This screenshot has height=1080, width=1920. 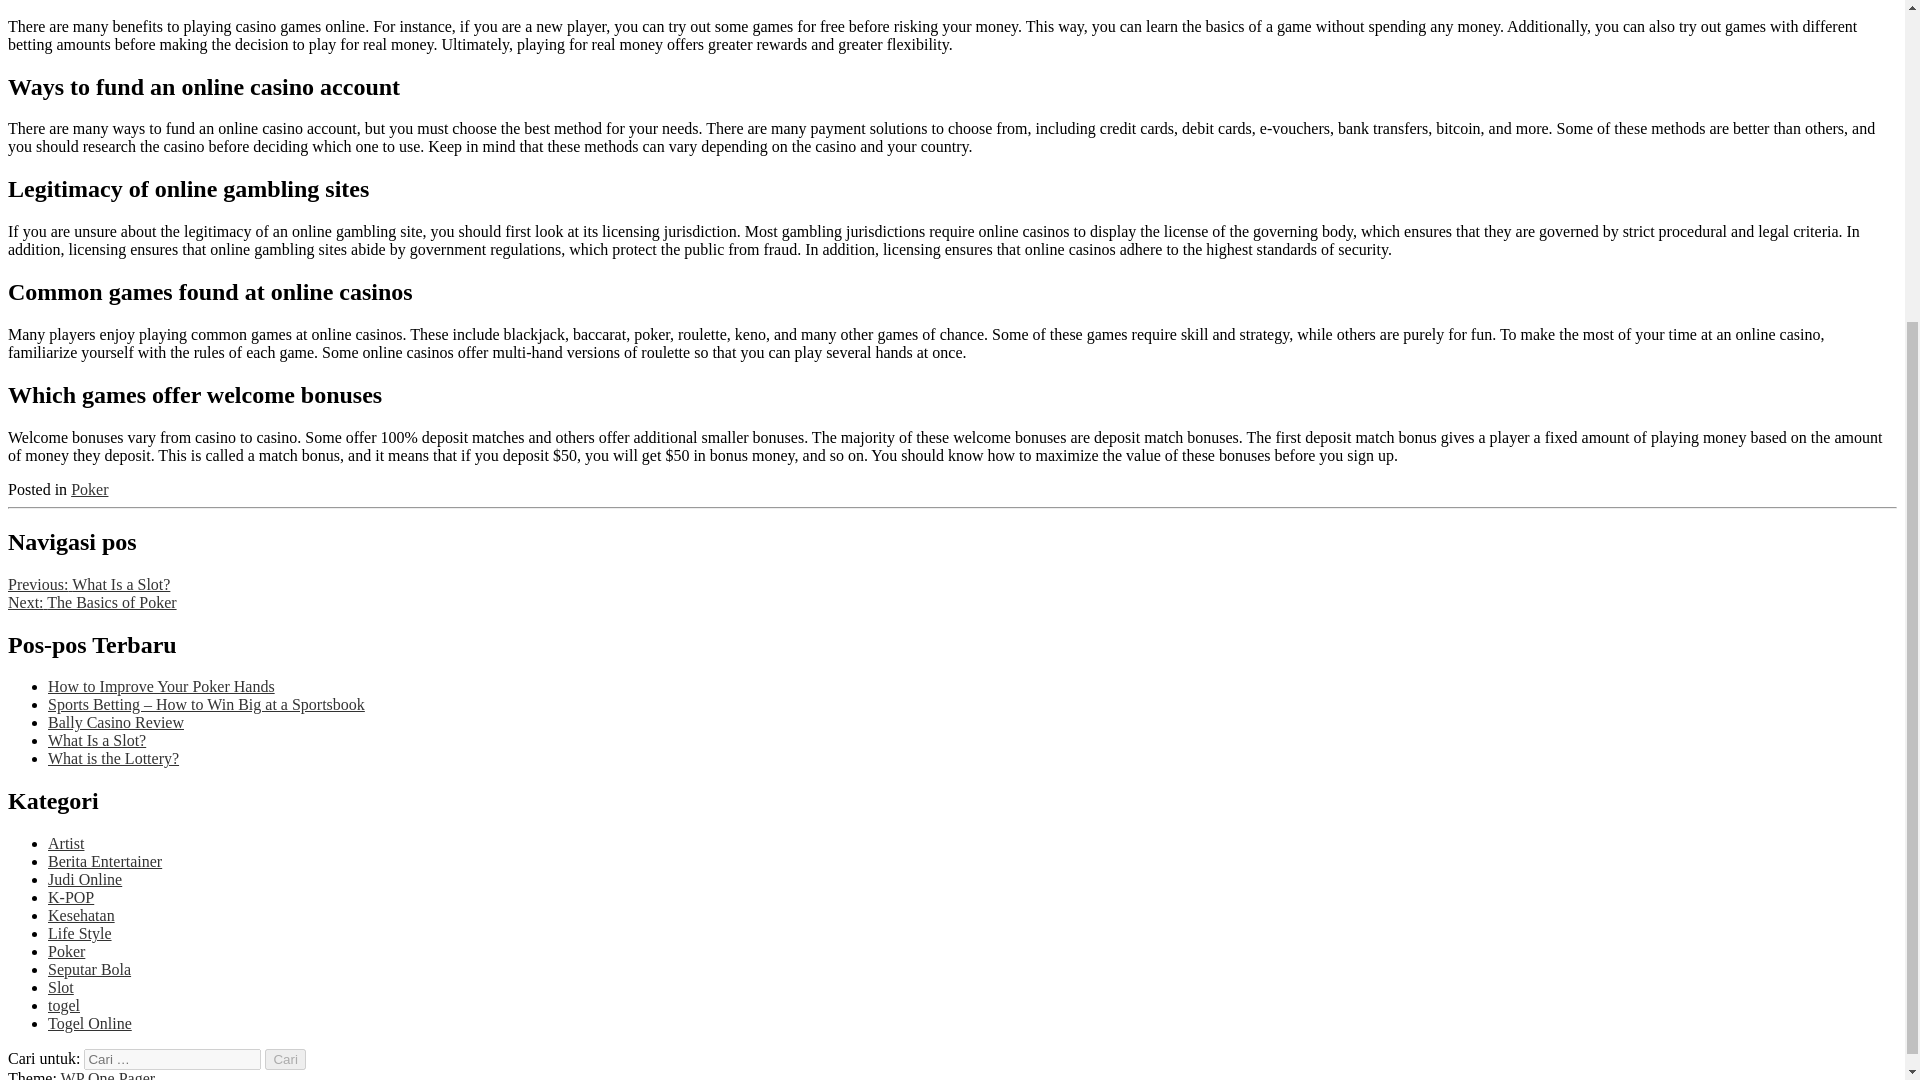 I want to click on Seputar Bola, so click(x=89, y=970).